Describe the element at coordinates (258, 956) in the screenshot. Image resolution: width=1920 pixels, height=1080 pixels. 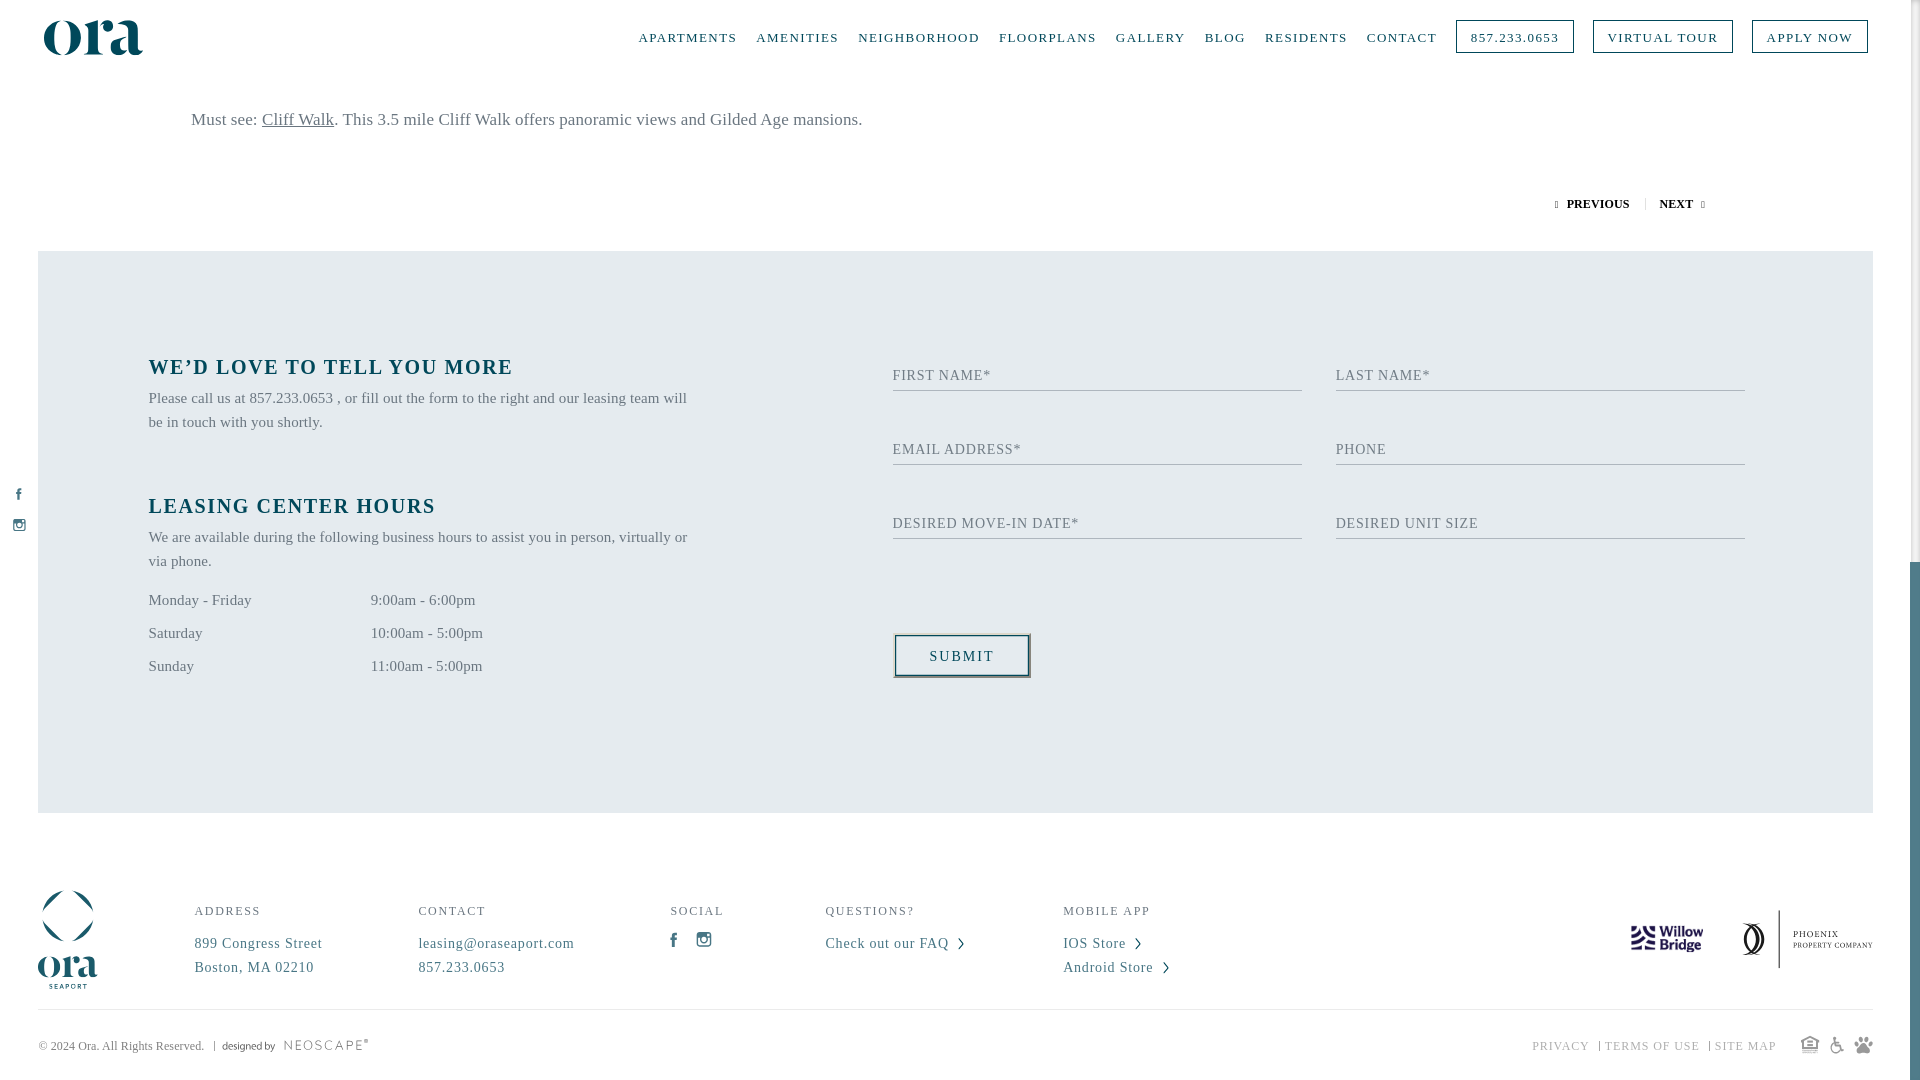
I see `Click here to call ORA Boston Seaport` at that location.